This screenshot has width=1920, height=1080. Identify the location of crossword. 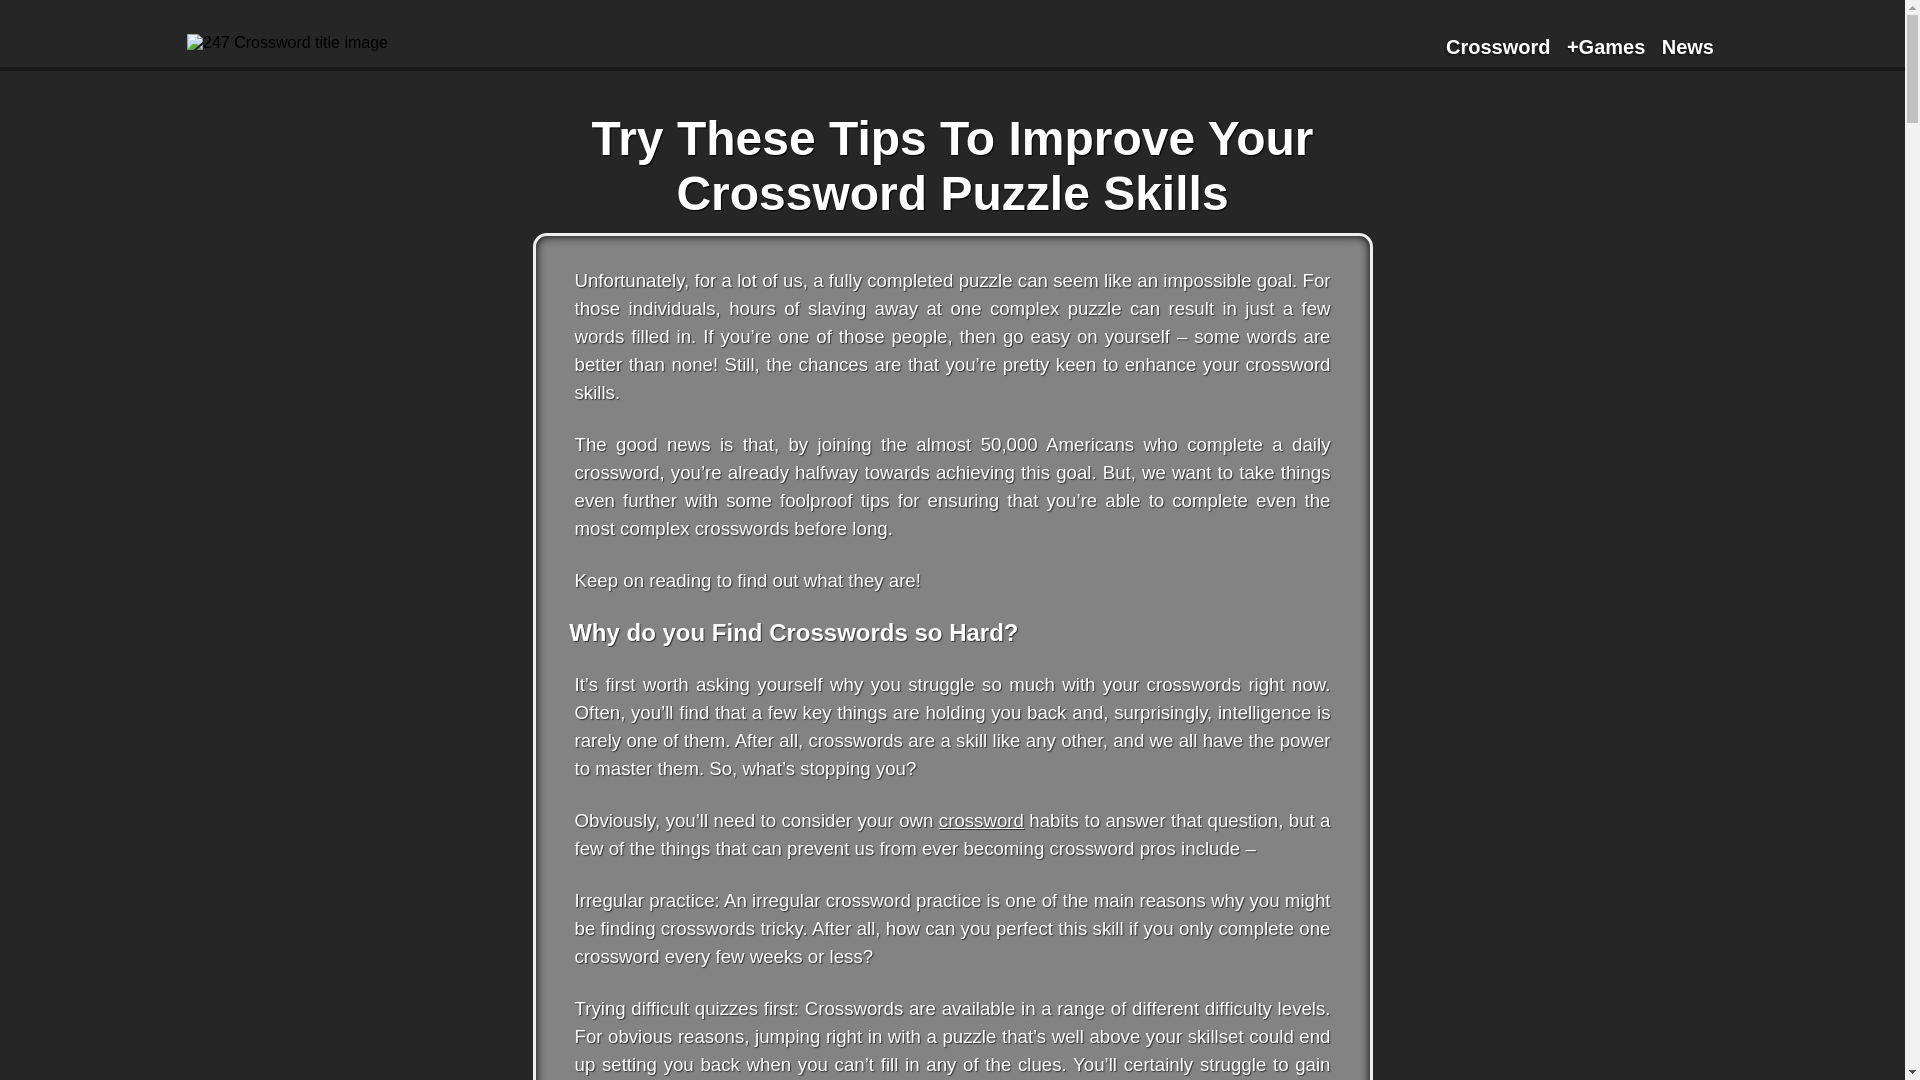
(980, 820).